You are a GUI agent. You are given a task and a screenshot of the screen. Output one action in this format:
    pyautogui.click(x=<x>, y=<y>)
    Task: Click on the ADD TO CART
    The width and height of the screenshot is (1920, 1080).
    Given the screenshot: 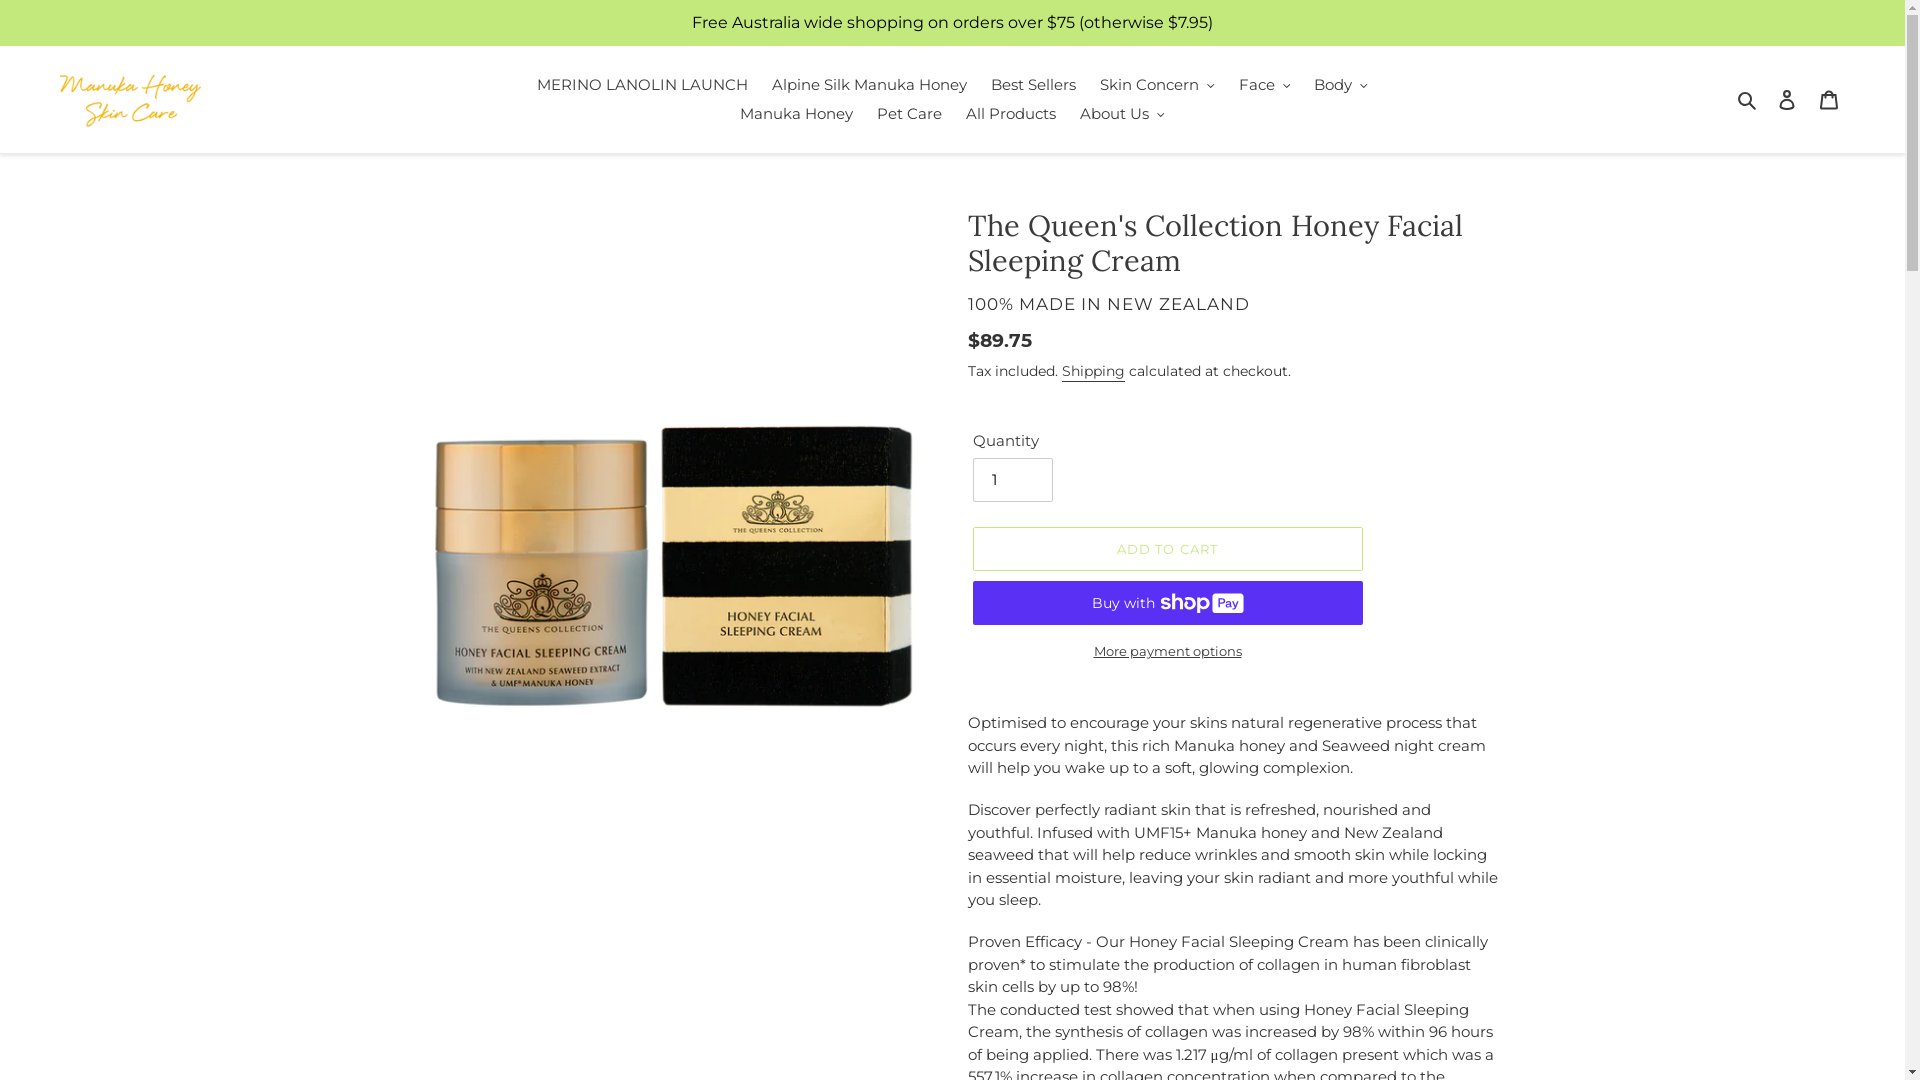 What is the action you would take?
    pyautogui.click(x=1167, y=549)
    